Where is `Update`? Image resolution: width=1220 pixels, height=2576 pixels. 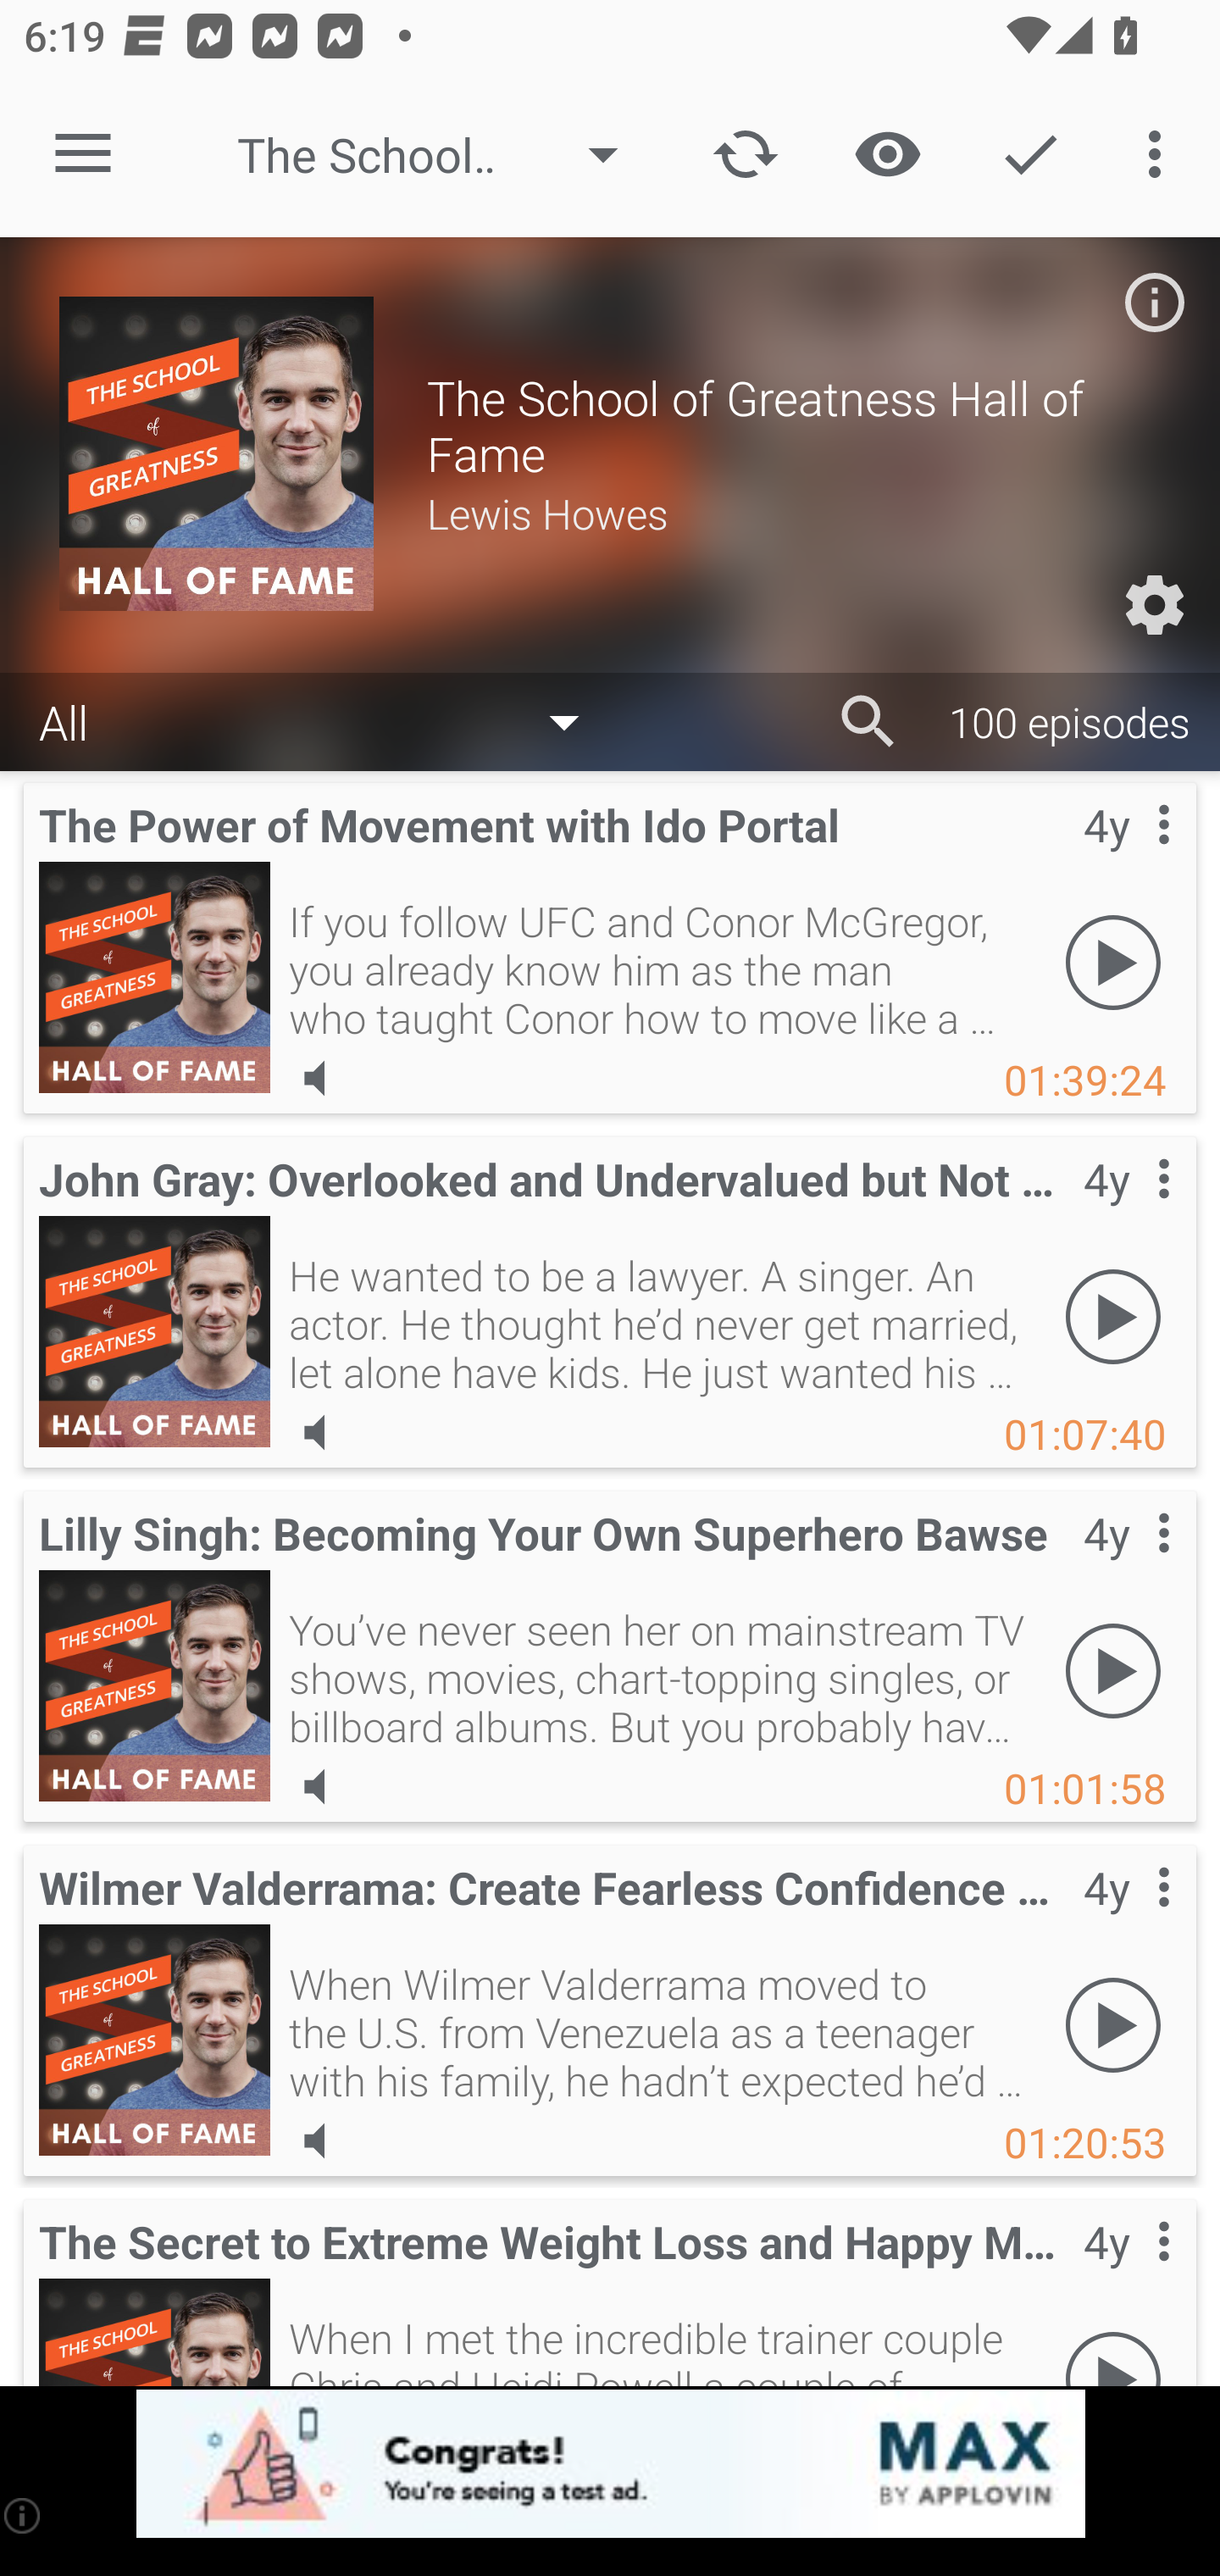 Update is located at coordinates (746, 154).